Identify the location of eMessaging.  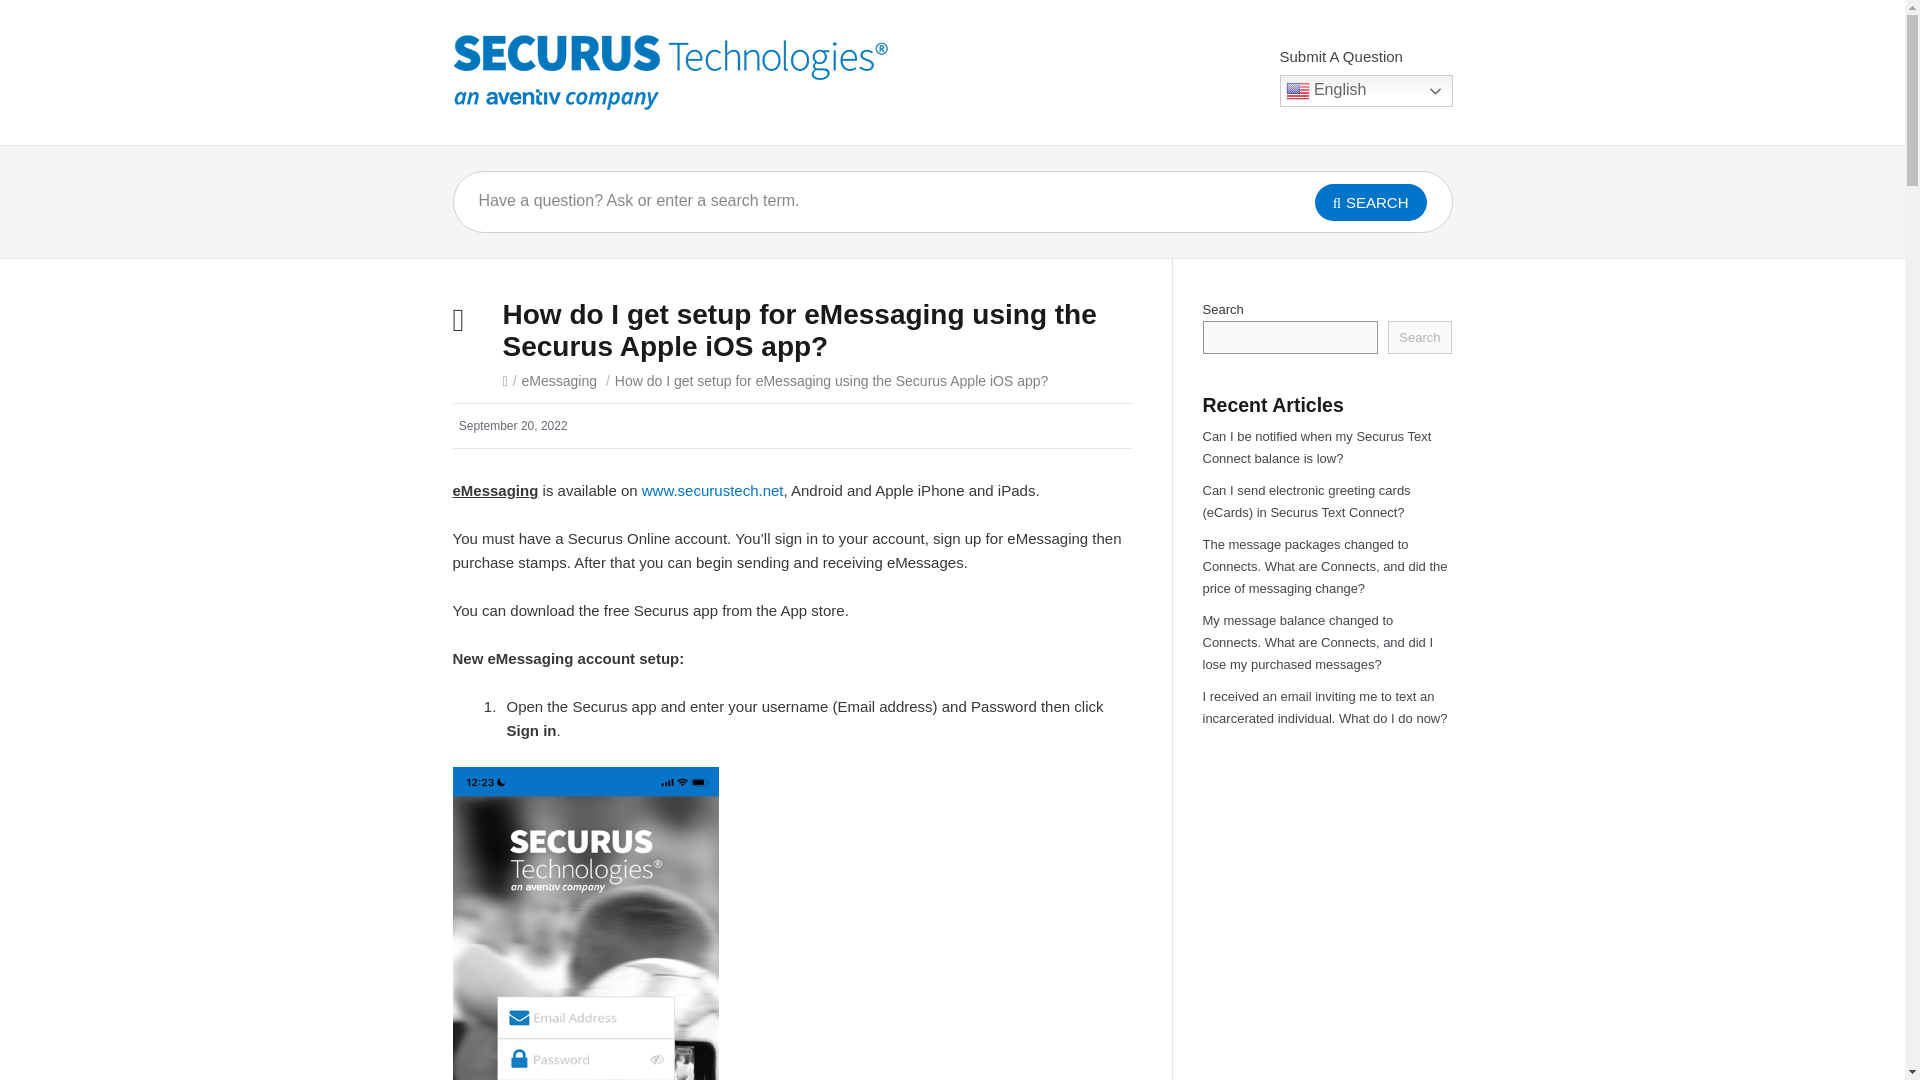
(560, 380).